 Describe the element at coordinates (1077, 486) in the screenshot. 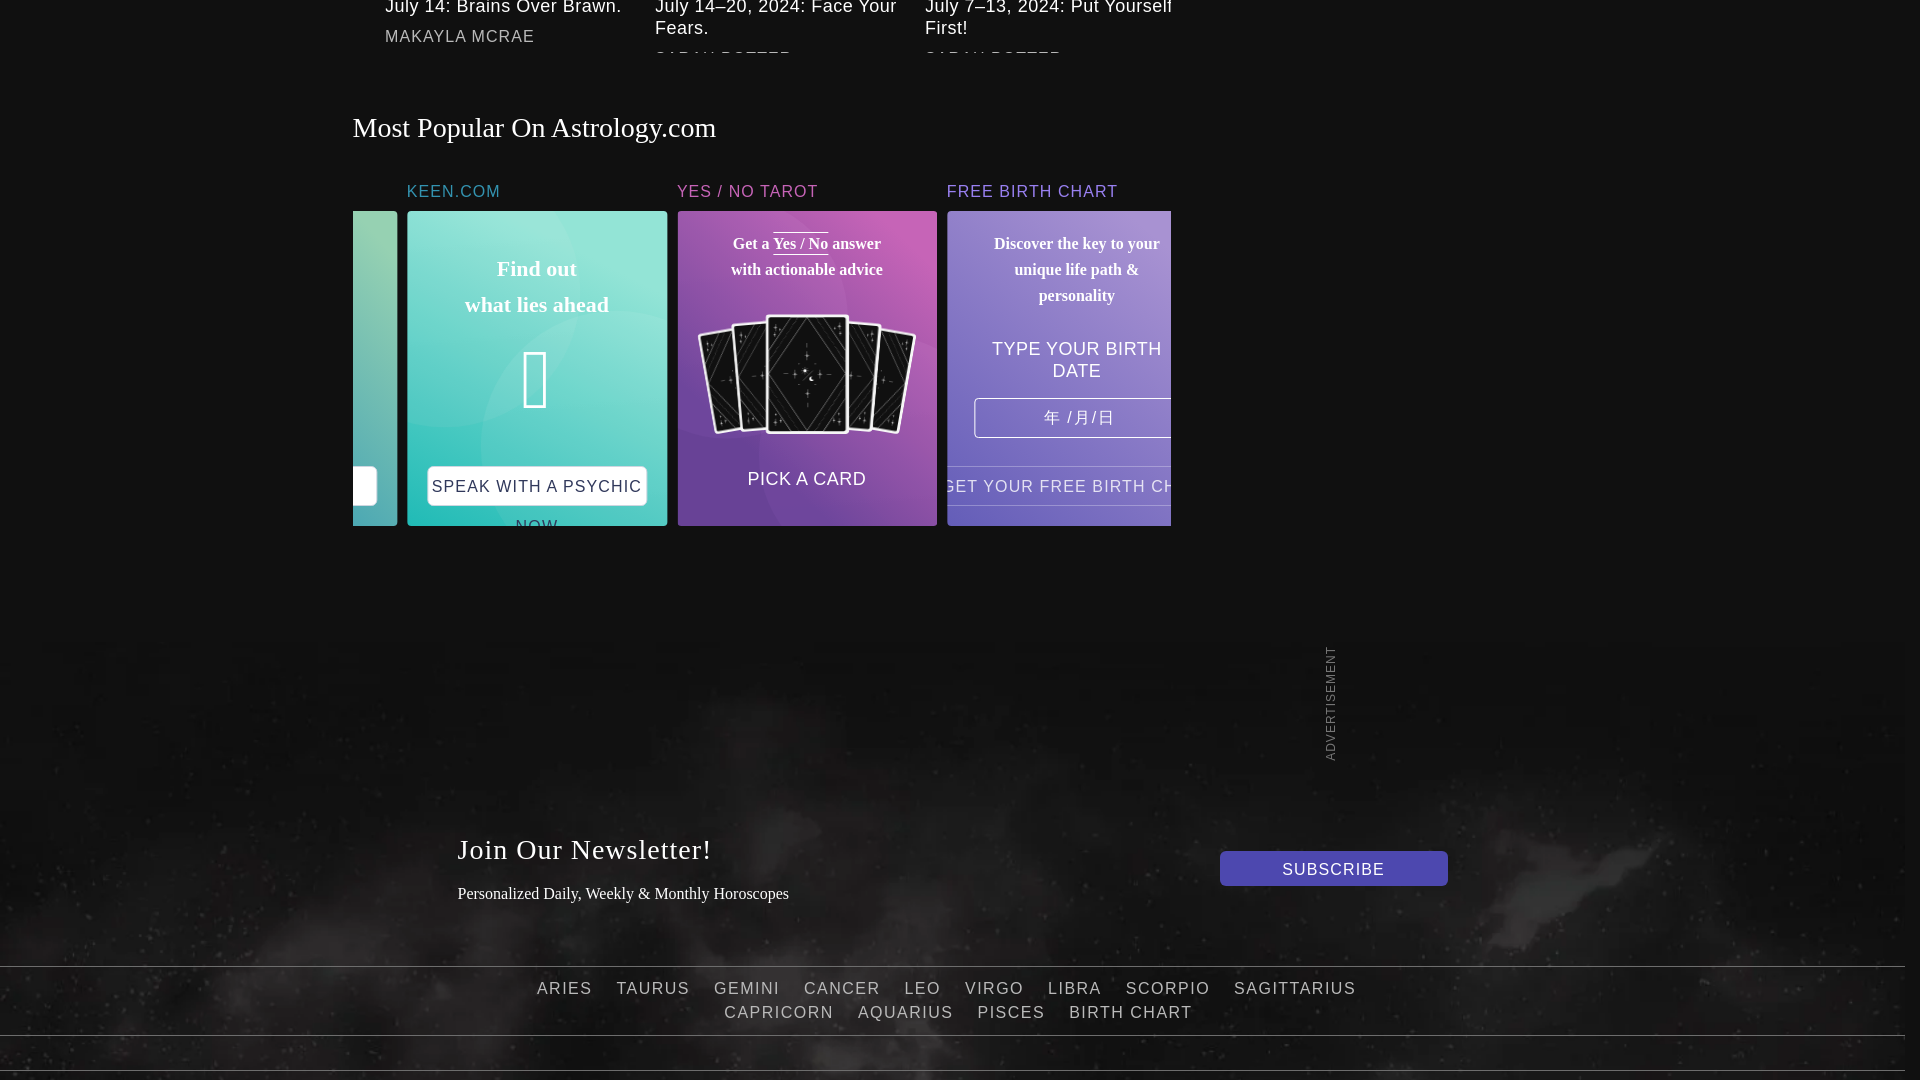

I see `Get your free birth chart` at that location.